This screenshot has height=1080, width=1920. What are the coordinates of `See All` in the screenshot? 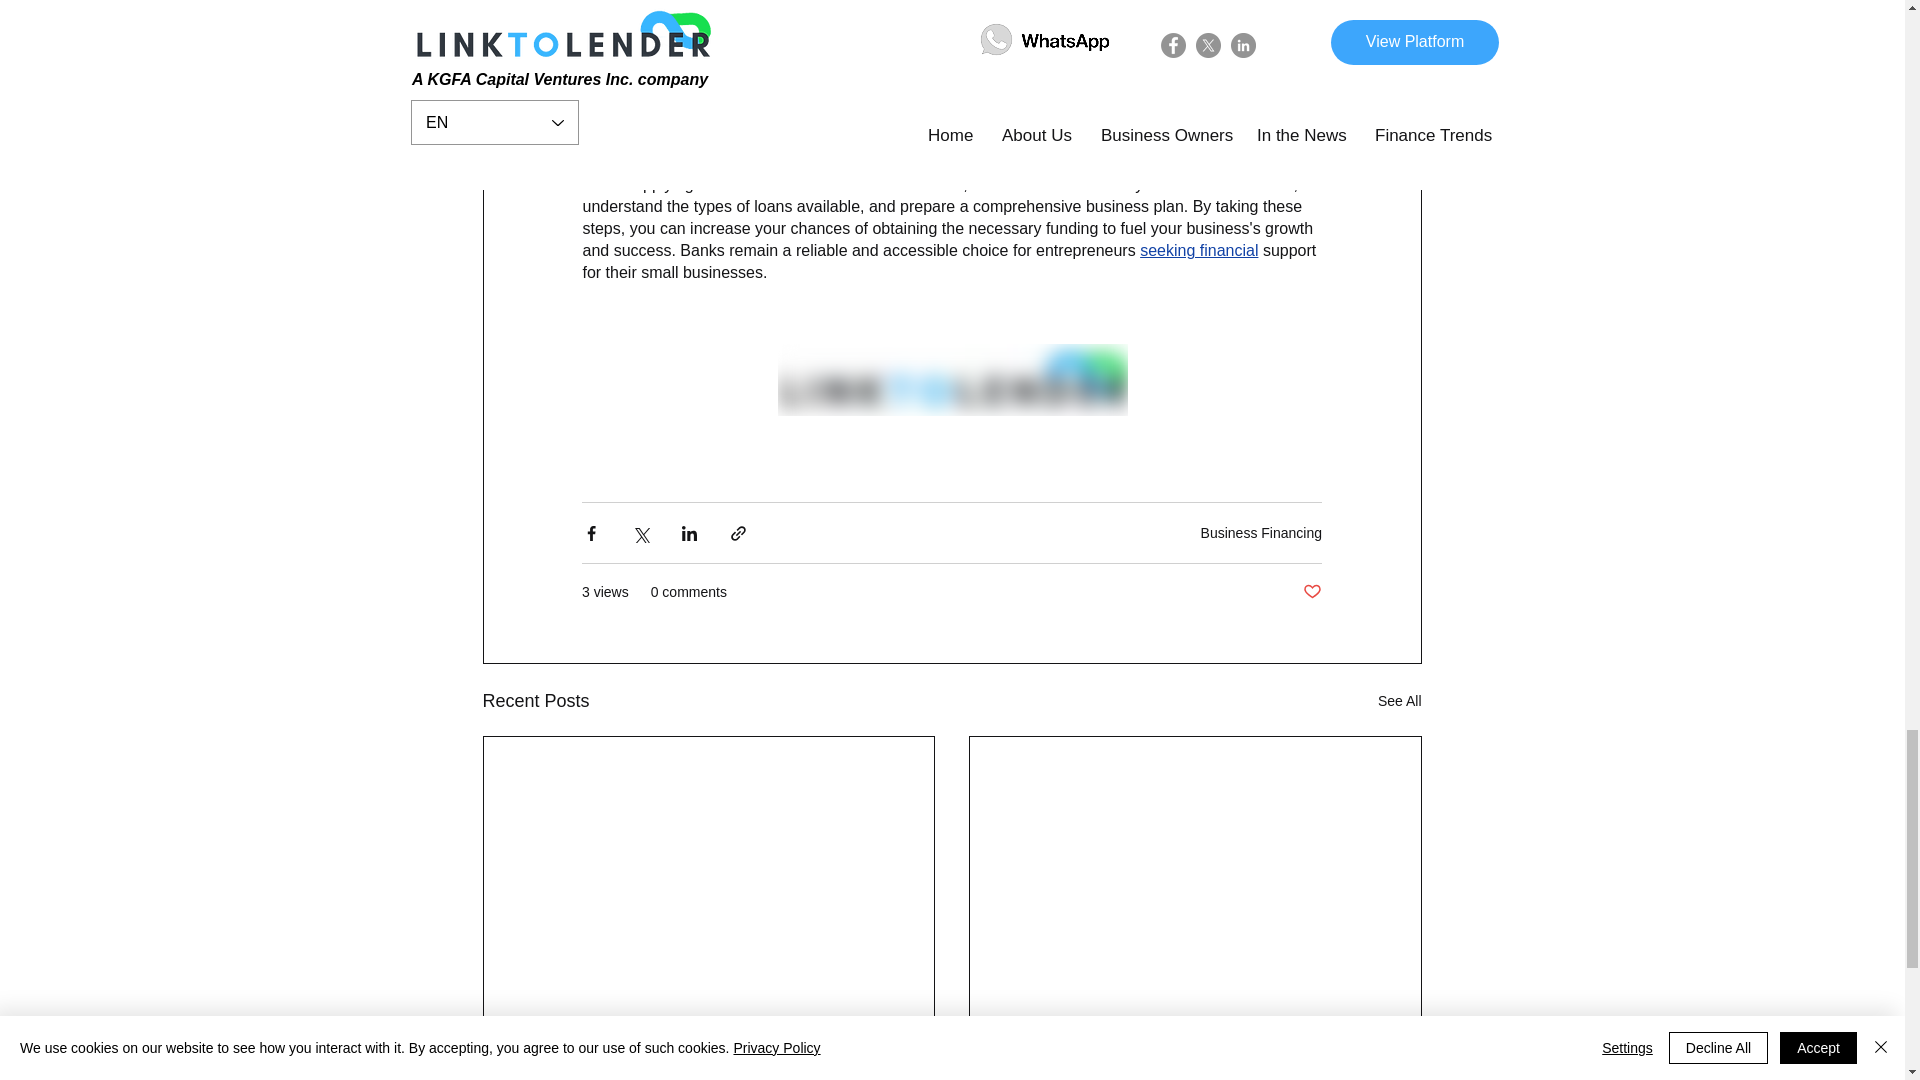 It's located at (1400, 701).